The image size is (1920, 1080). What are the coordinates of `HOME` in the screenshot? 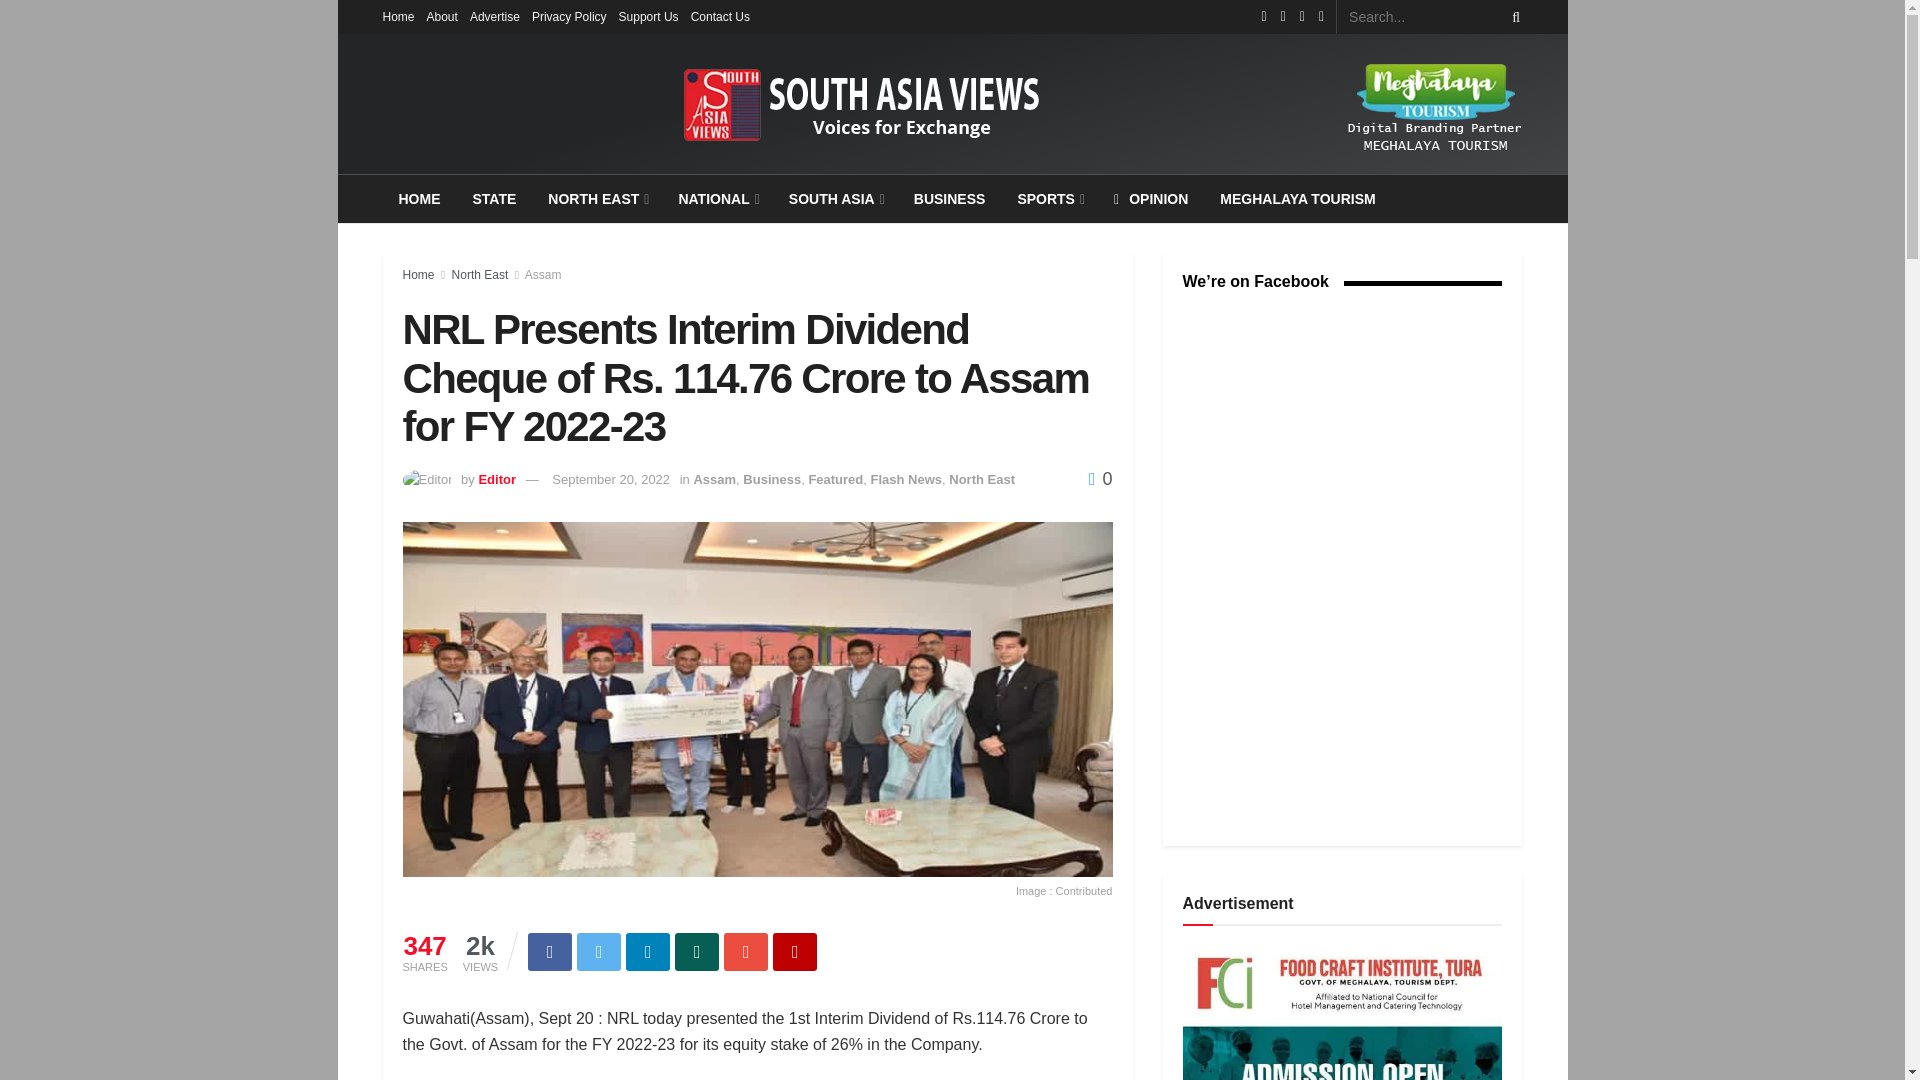 It's located at (419, 198).